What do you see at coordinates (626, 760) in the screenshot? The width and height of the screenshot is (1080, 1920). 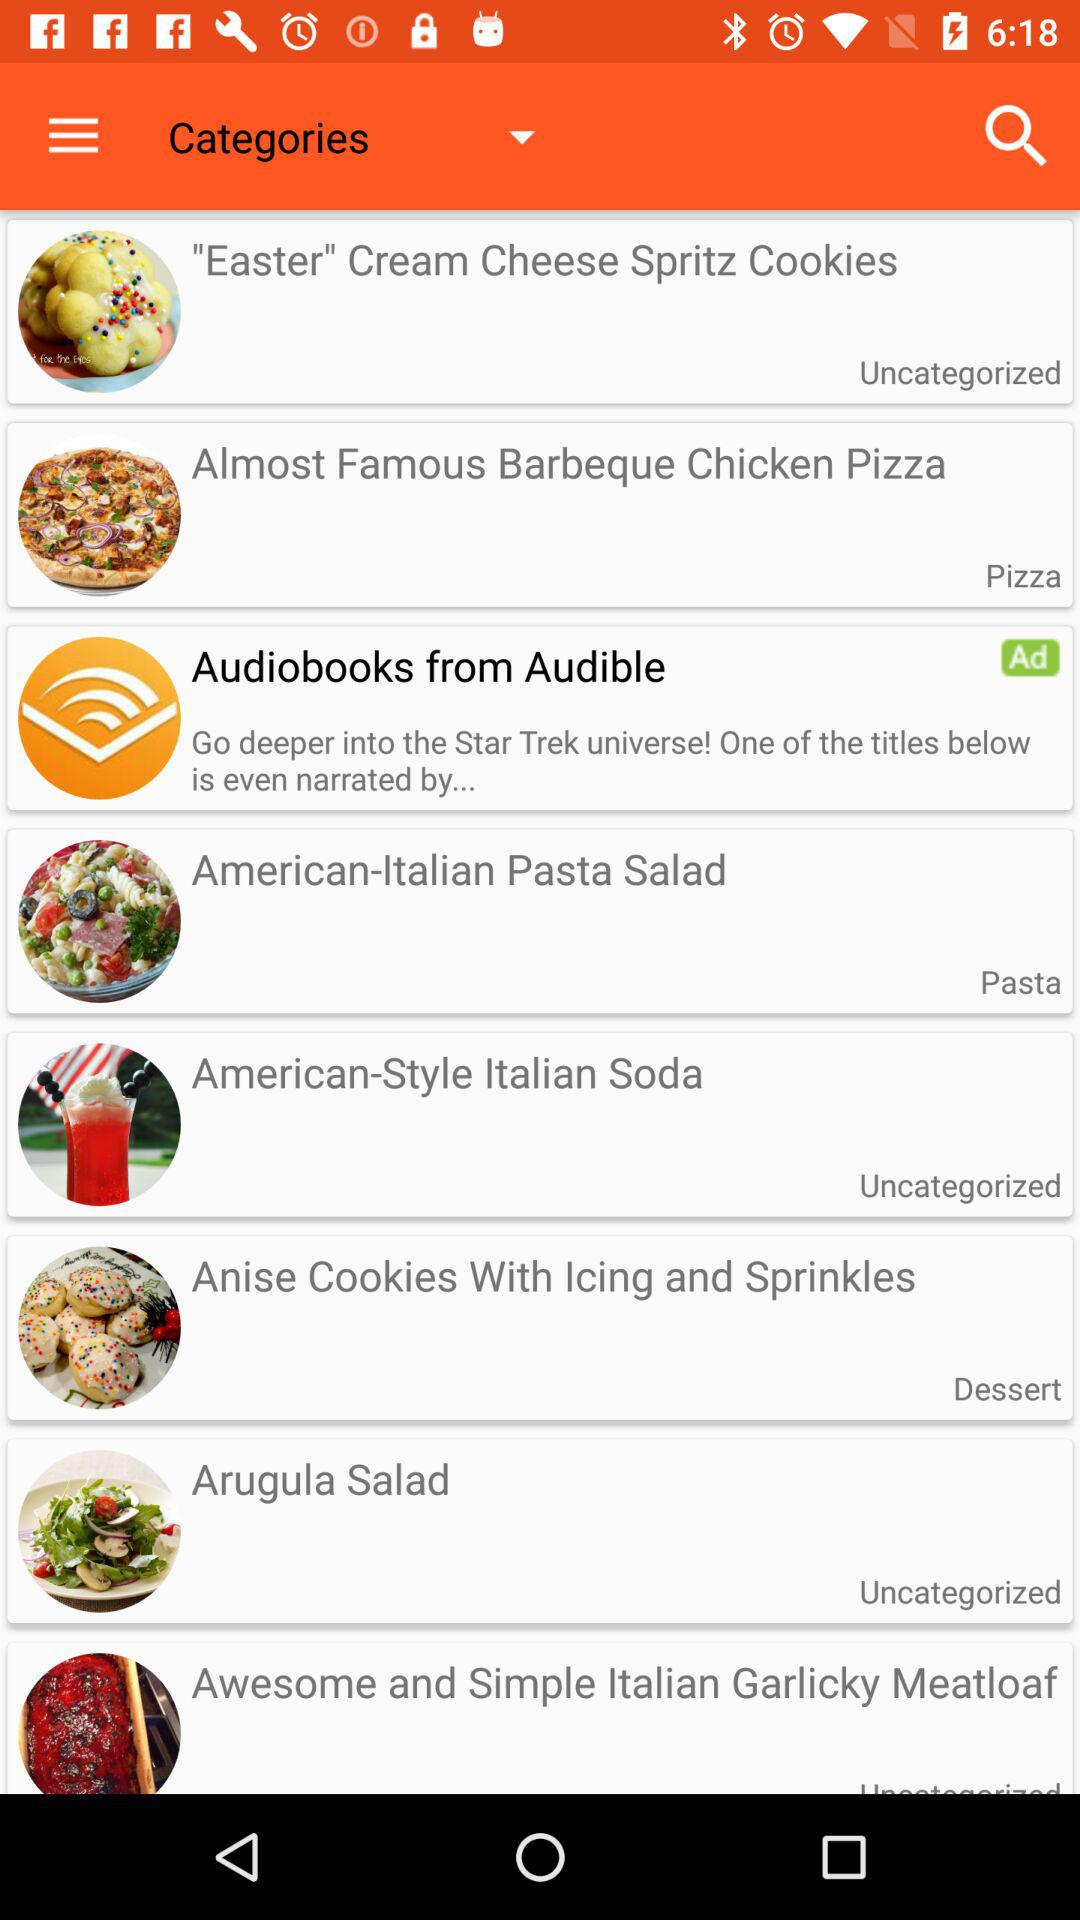 I see `click on the text below audiobooks from audible` at bounding box center [626, 760].